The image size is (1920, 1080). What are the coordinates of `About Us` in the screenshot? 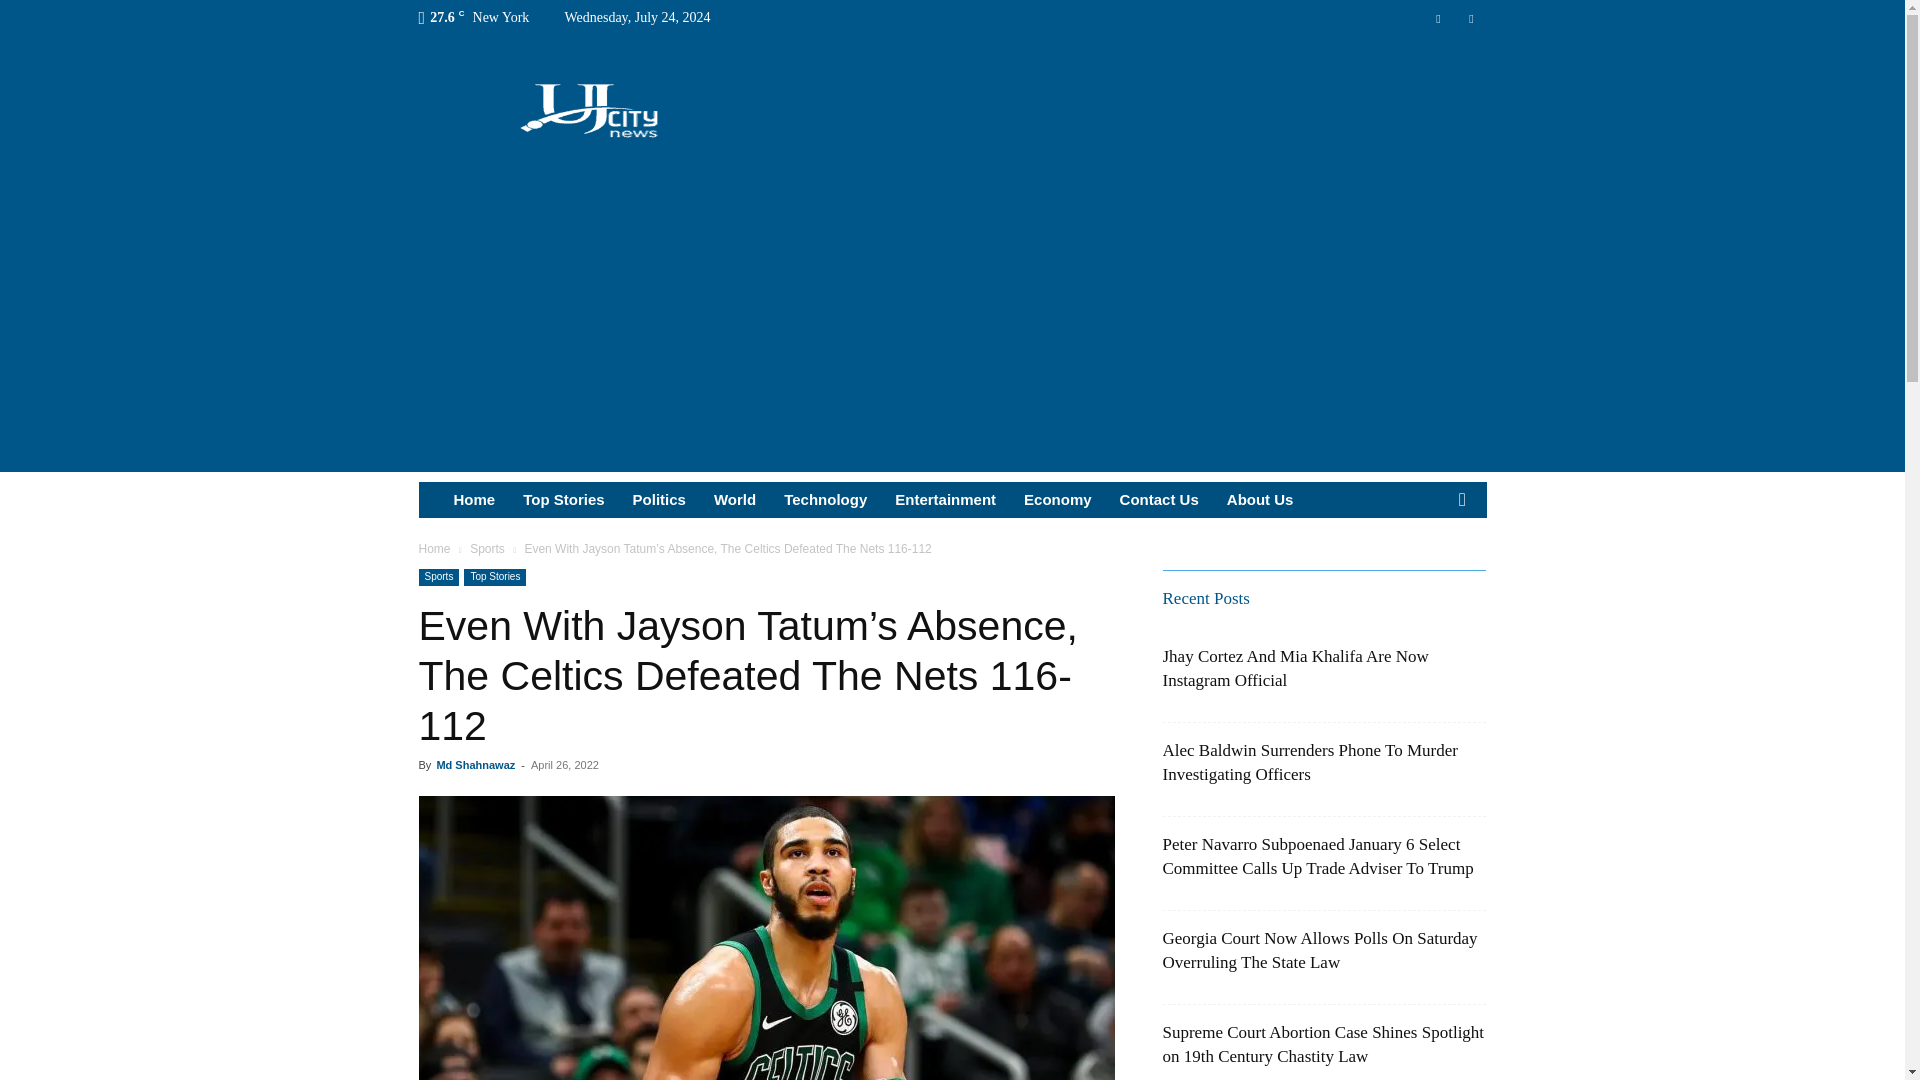 It's located at (1260, 500).